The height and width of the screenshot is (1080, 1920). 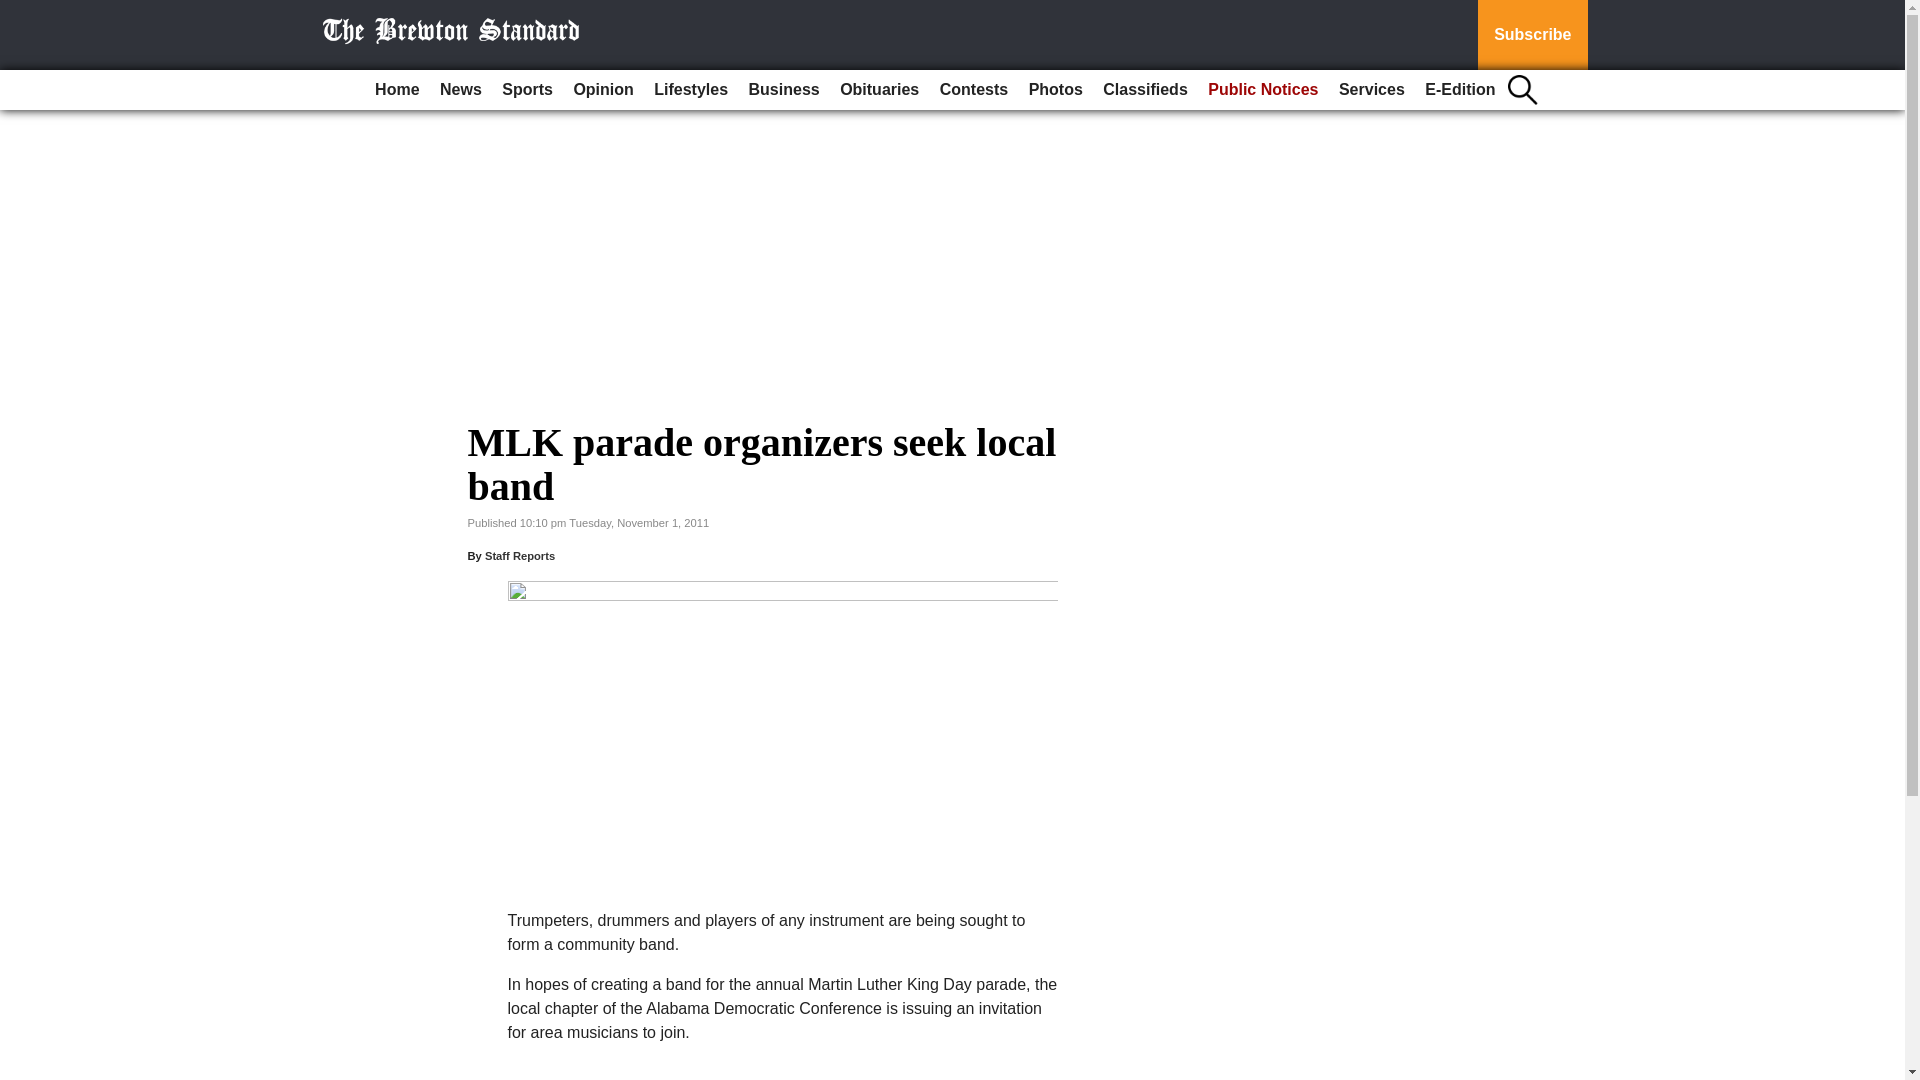 What do you see at coordinates (460, 90) in the screenshot?
I see `News` at bounding box center [460, 90].